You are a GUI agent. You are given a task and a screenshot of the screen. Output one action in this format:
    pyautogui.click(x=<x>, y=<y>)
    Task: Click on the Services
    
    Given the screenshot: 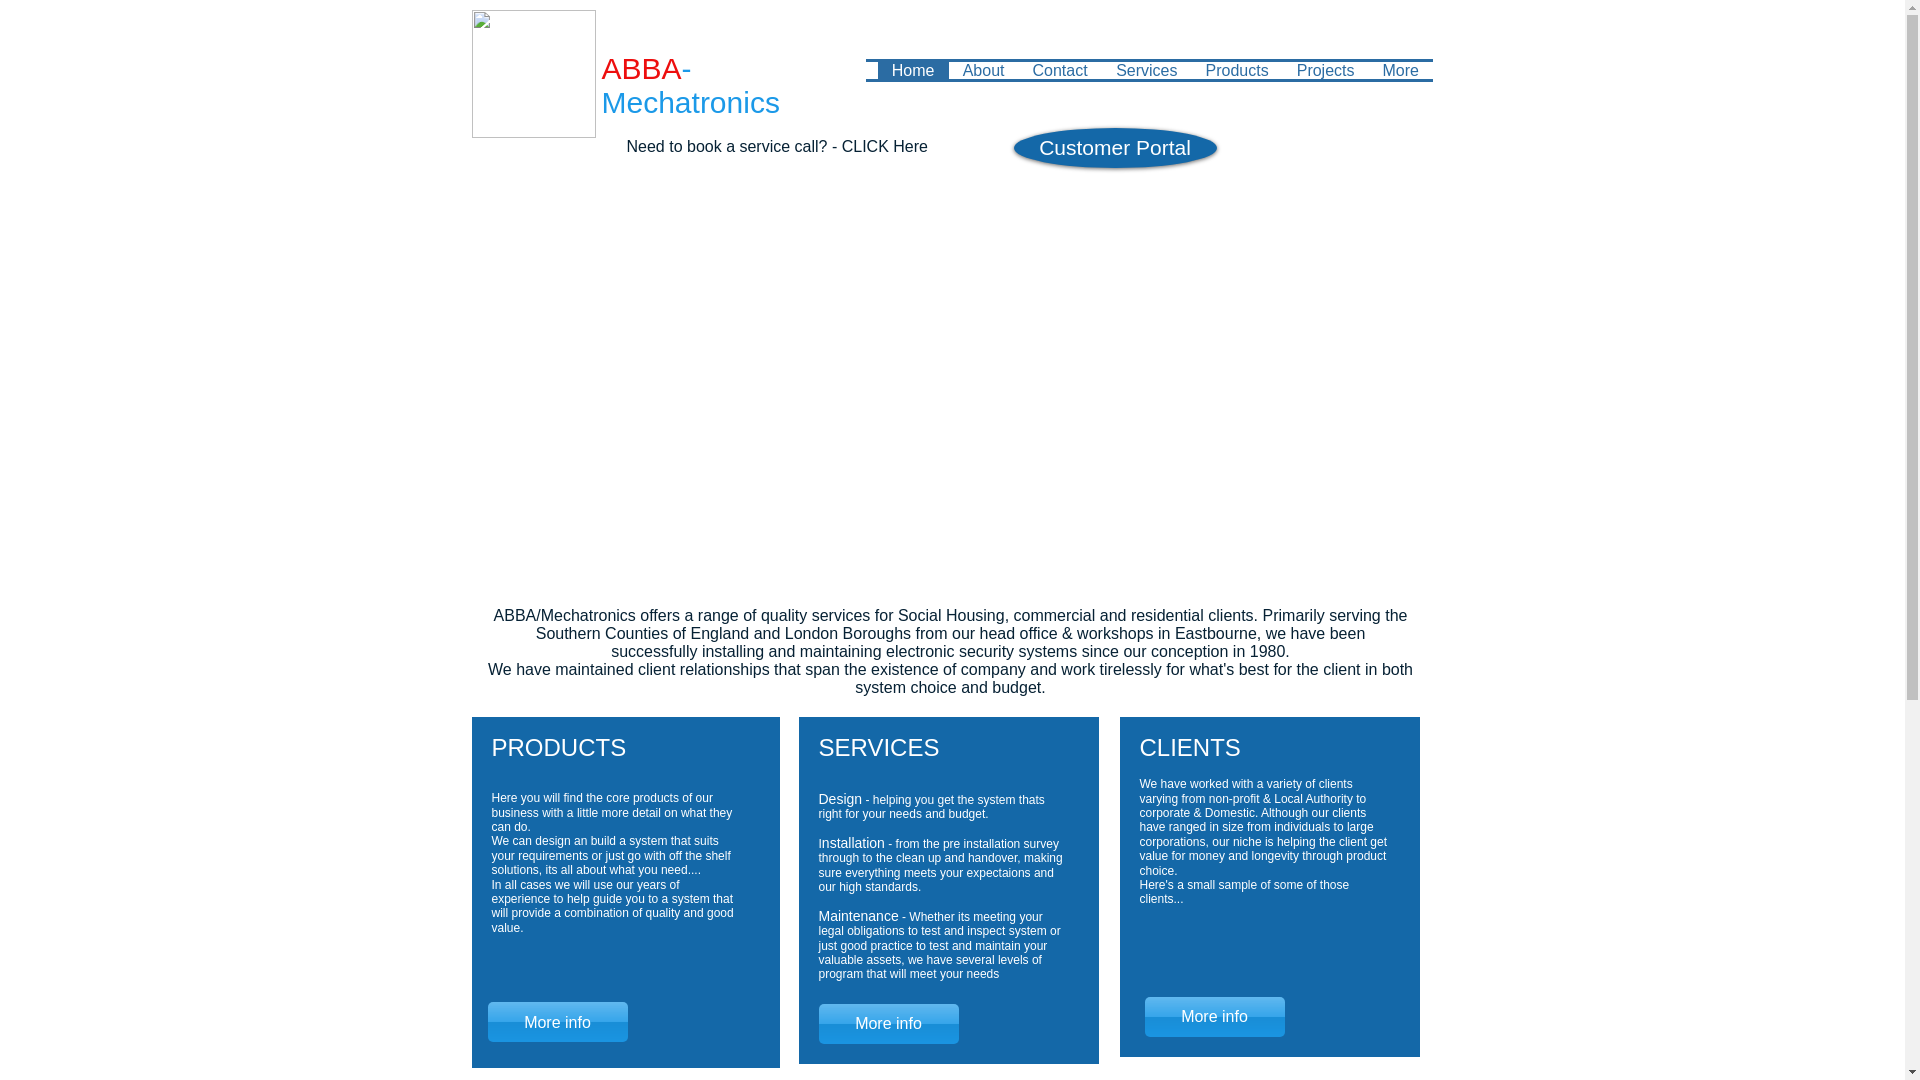 What is the action you would take?
    pyautogui.click(x=1147, y=70)
    